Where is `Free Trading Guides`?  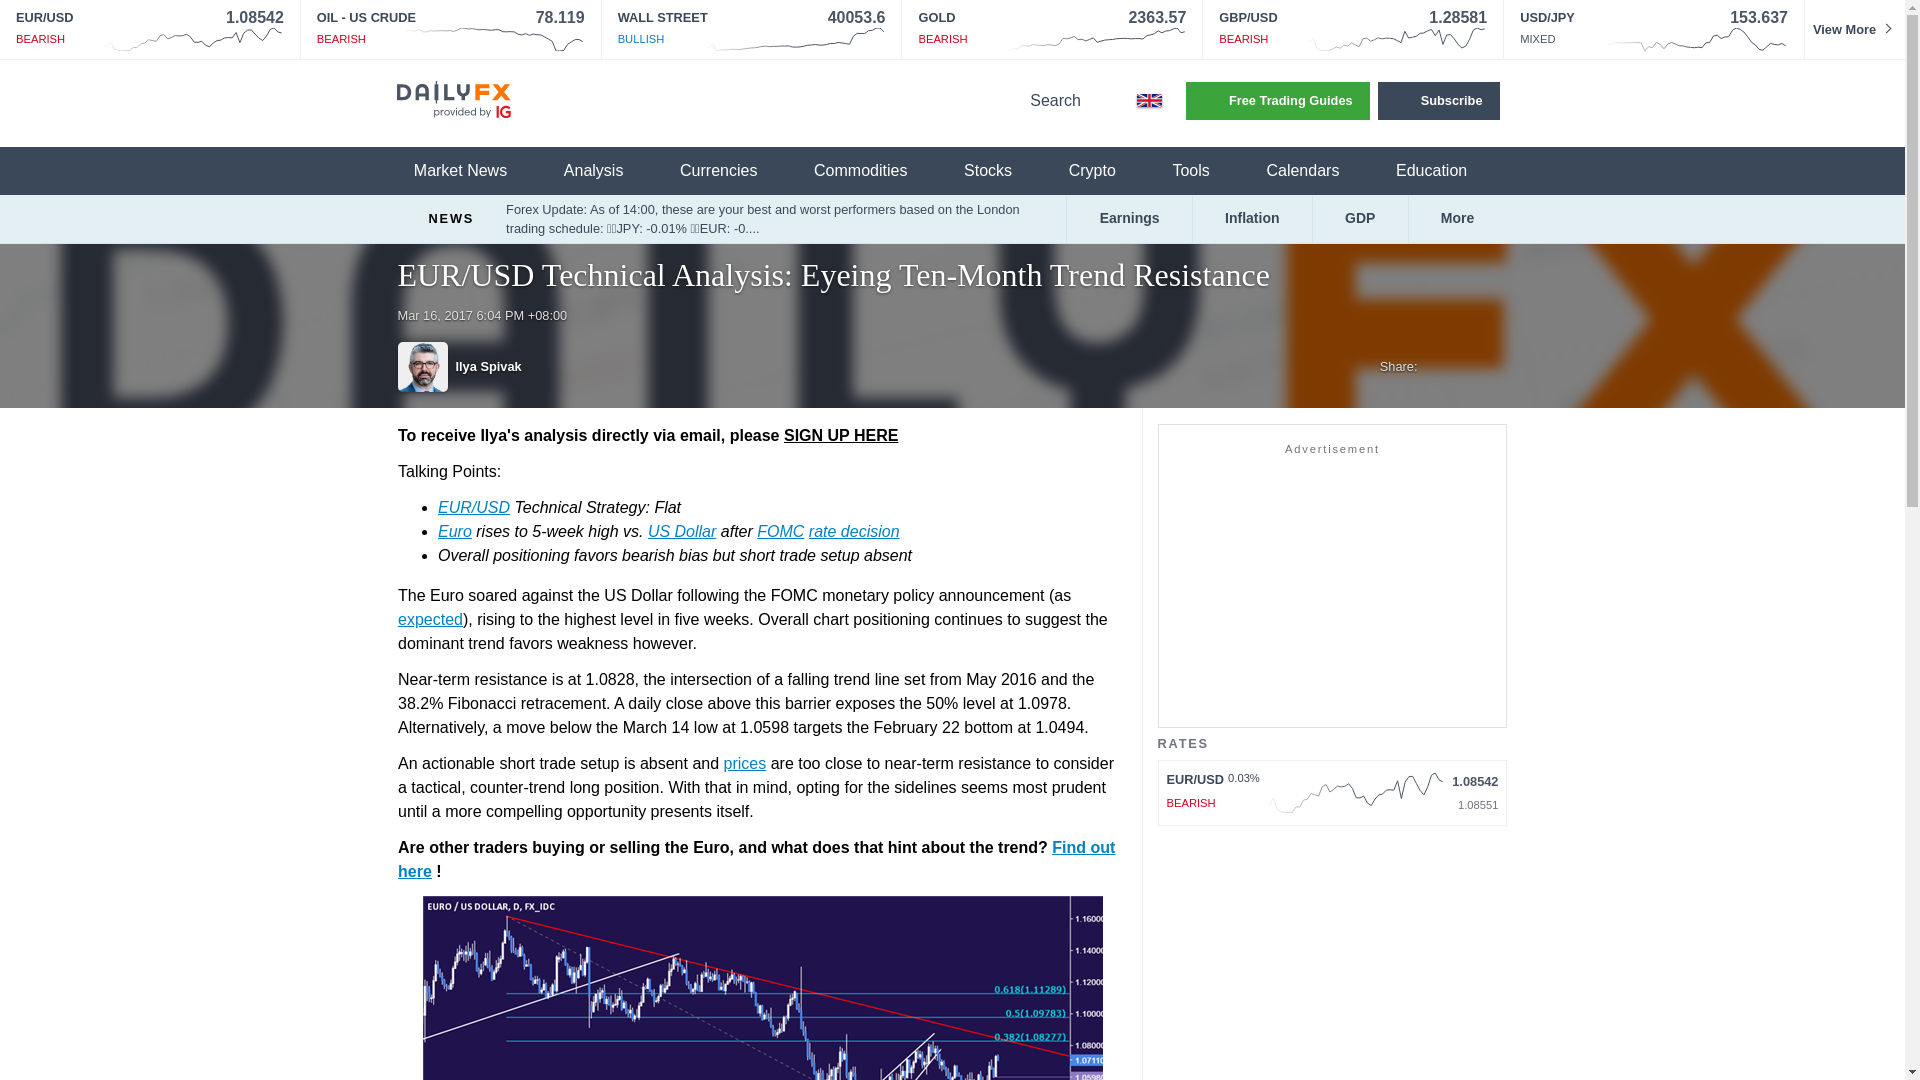 Free Trading Guides is located at coordinates (1278, 100).